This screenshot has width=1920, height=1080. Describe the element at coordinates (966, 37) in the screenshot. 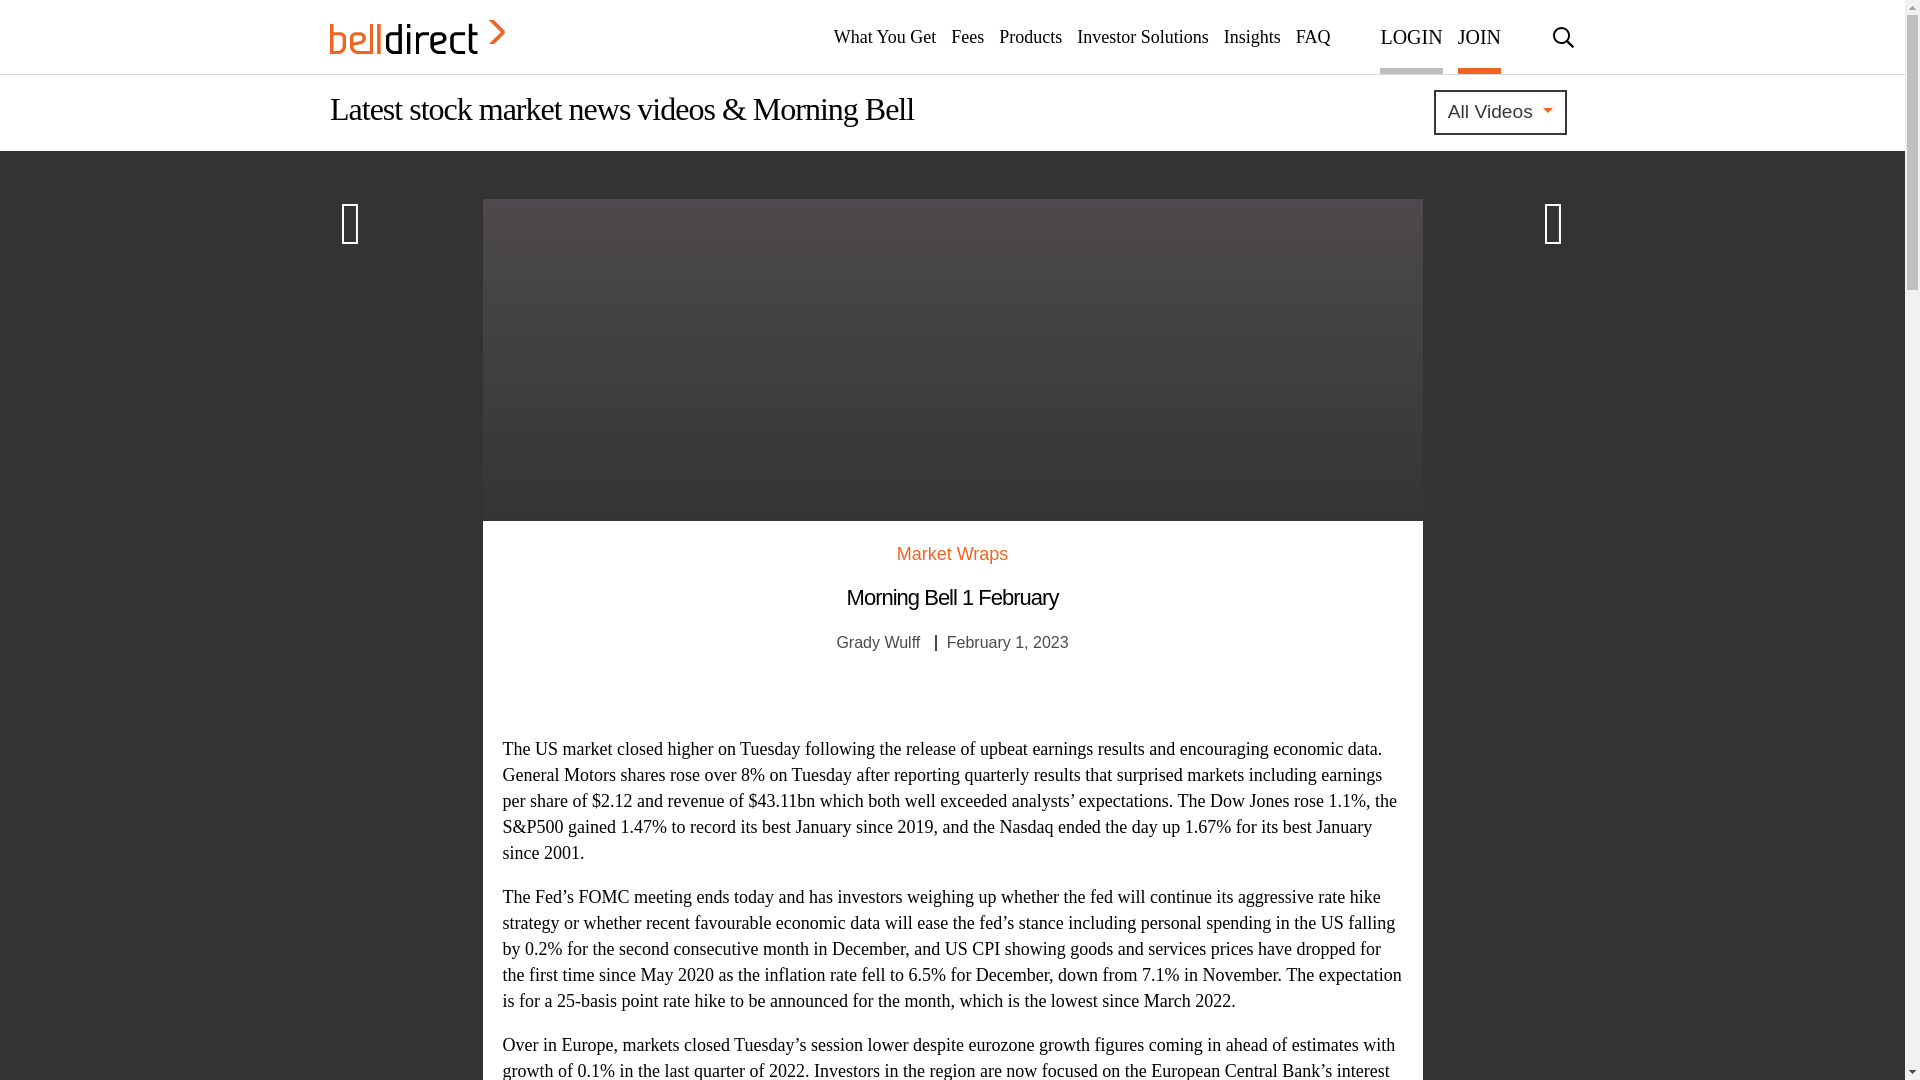

I see `Fees` at that location.